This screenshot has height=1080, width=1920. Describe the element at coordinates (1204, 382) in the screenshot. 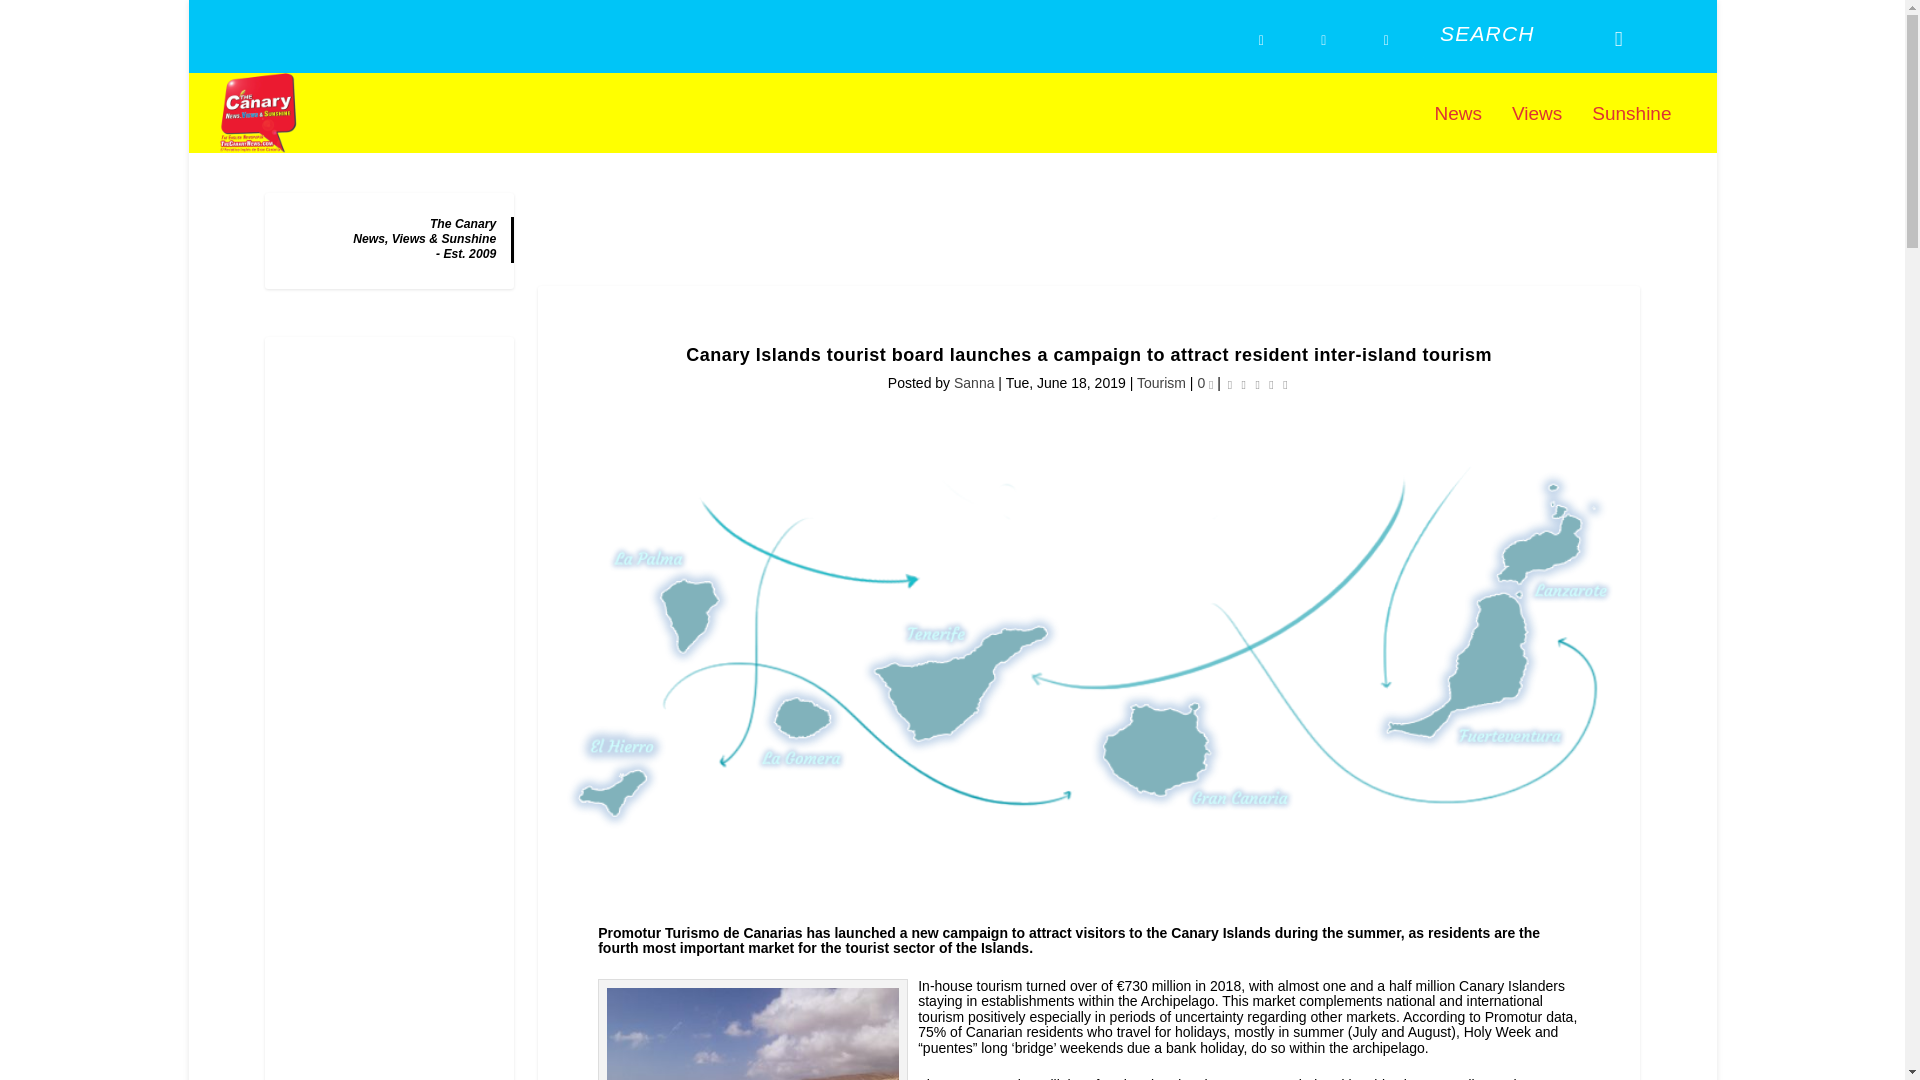

I see `0` at that location.